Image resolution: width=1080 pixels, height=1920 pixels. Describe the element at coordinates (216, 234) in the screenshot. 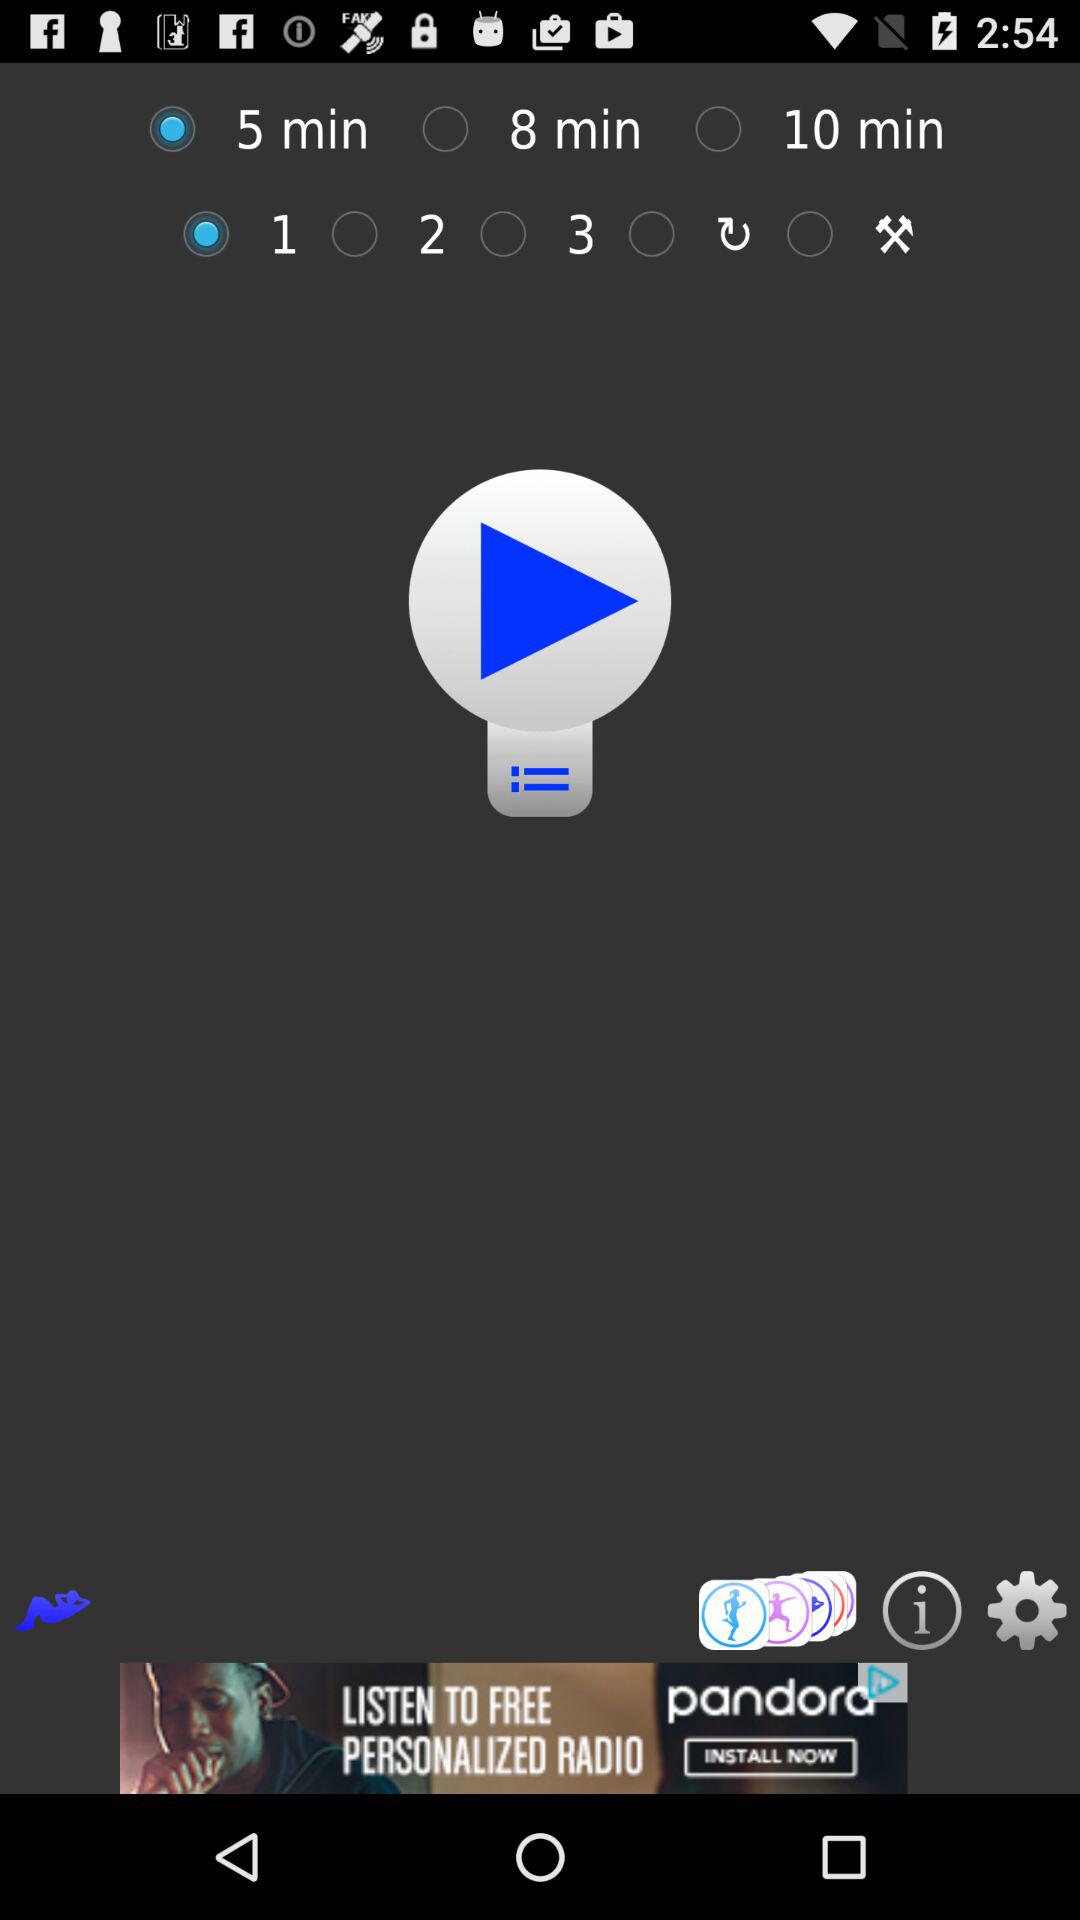

I see `select option 1` at that location.